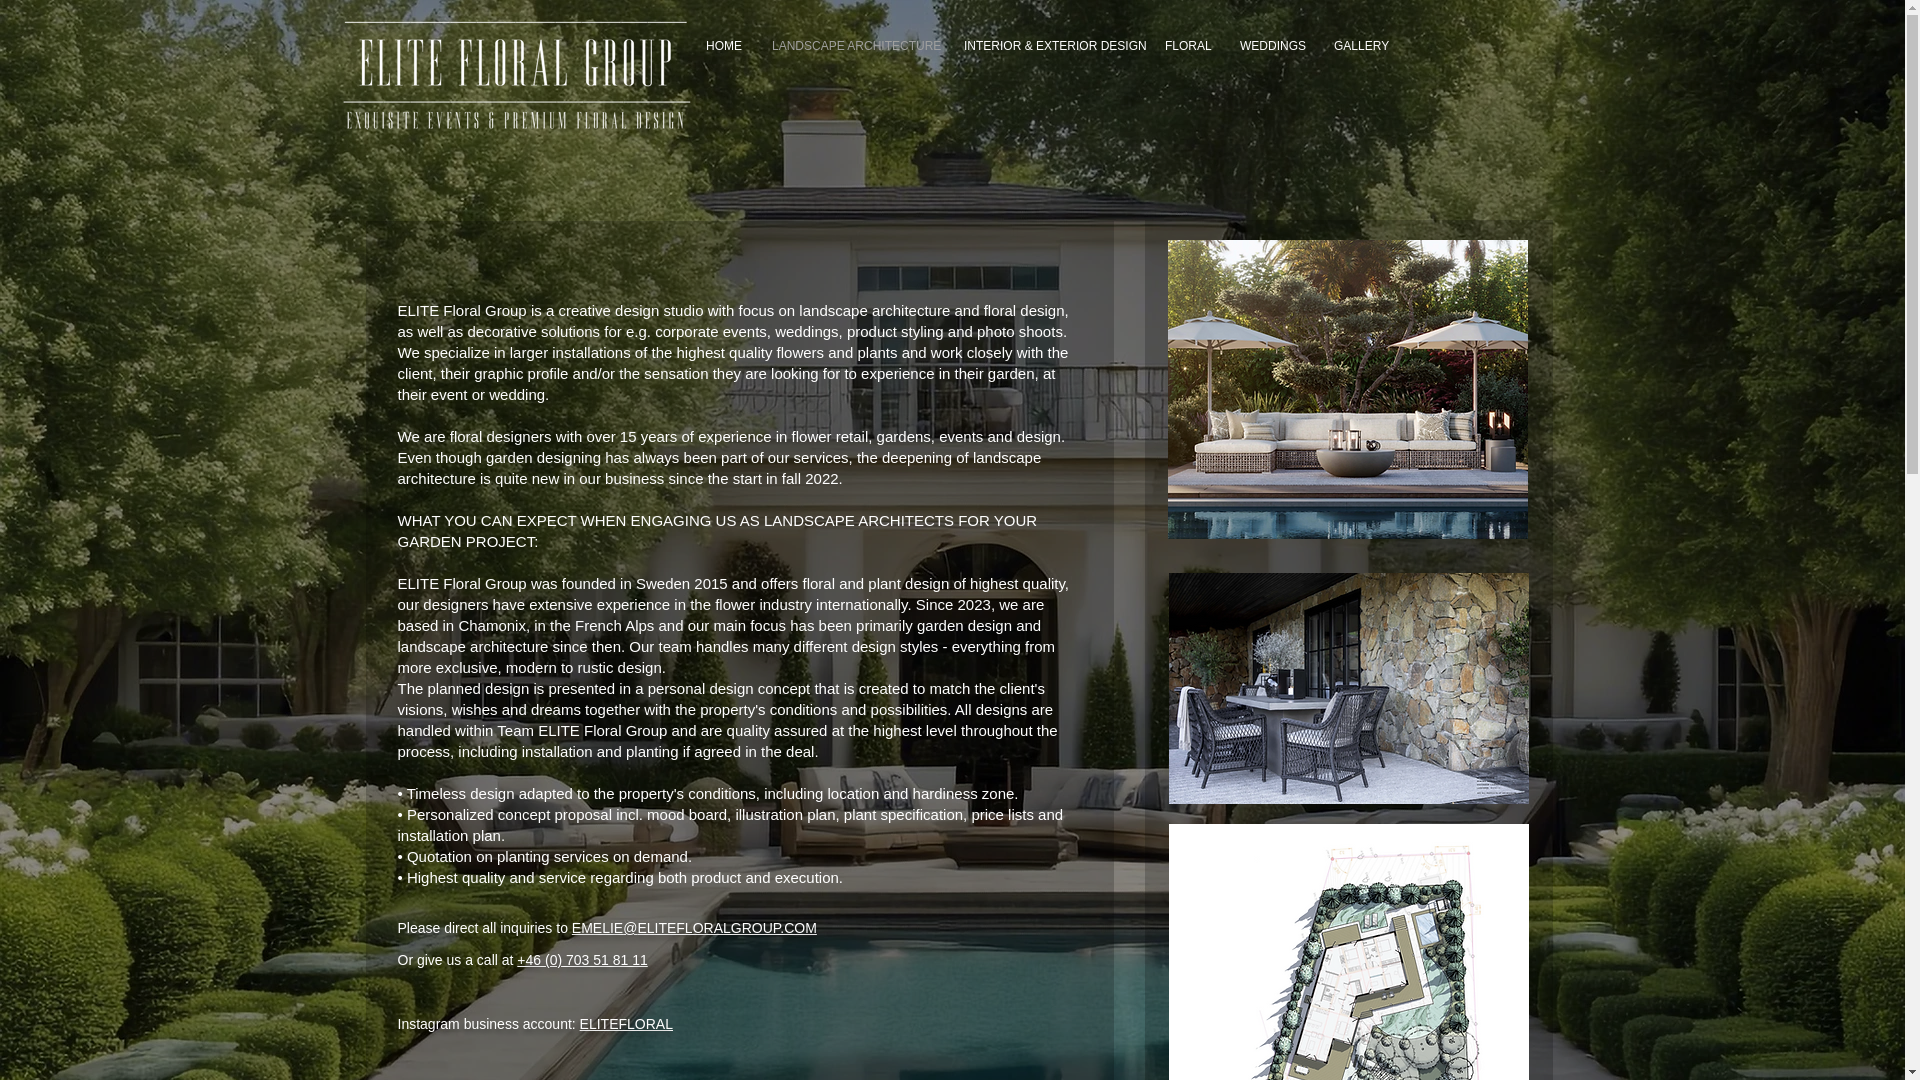 This screenshot has width=1920, height=1080. I want to click on WEDDINGS, so click(1272, 46).